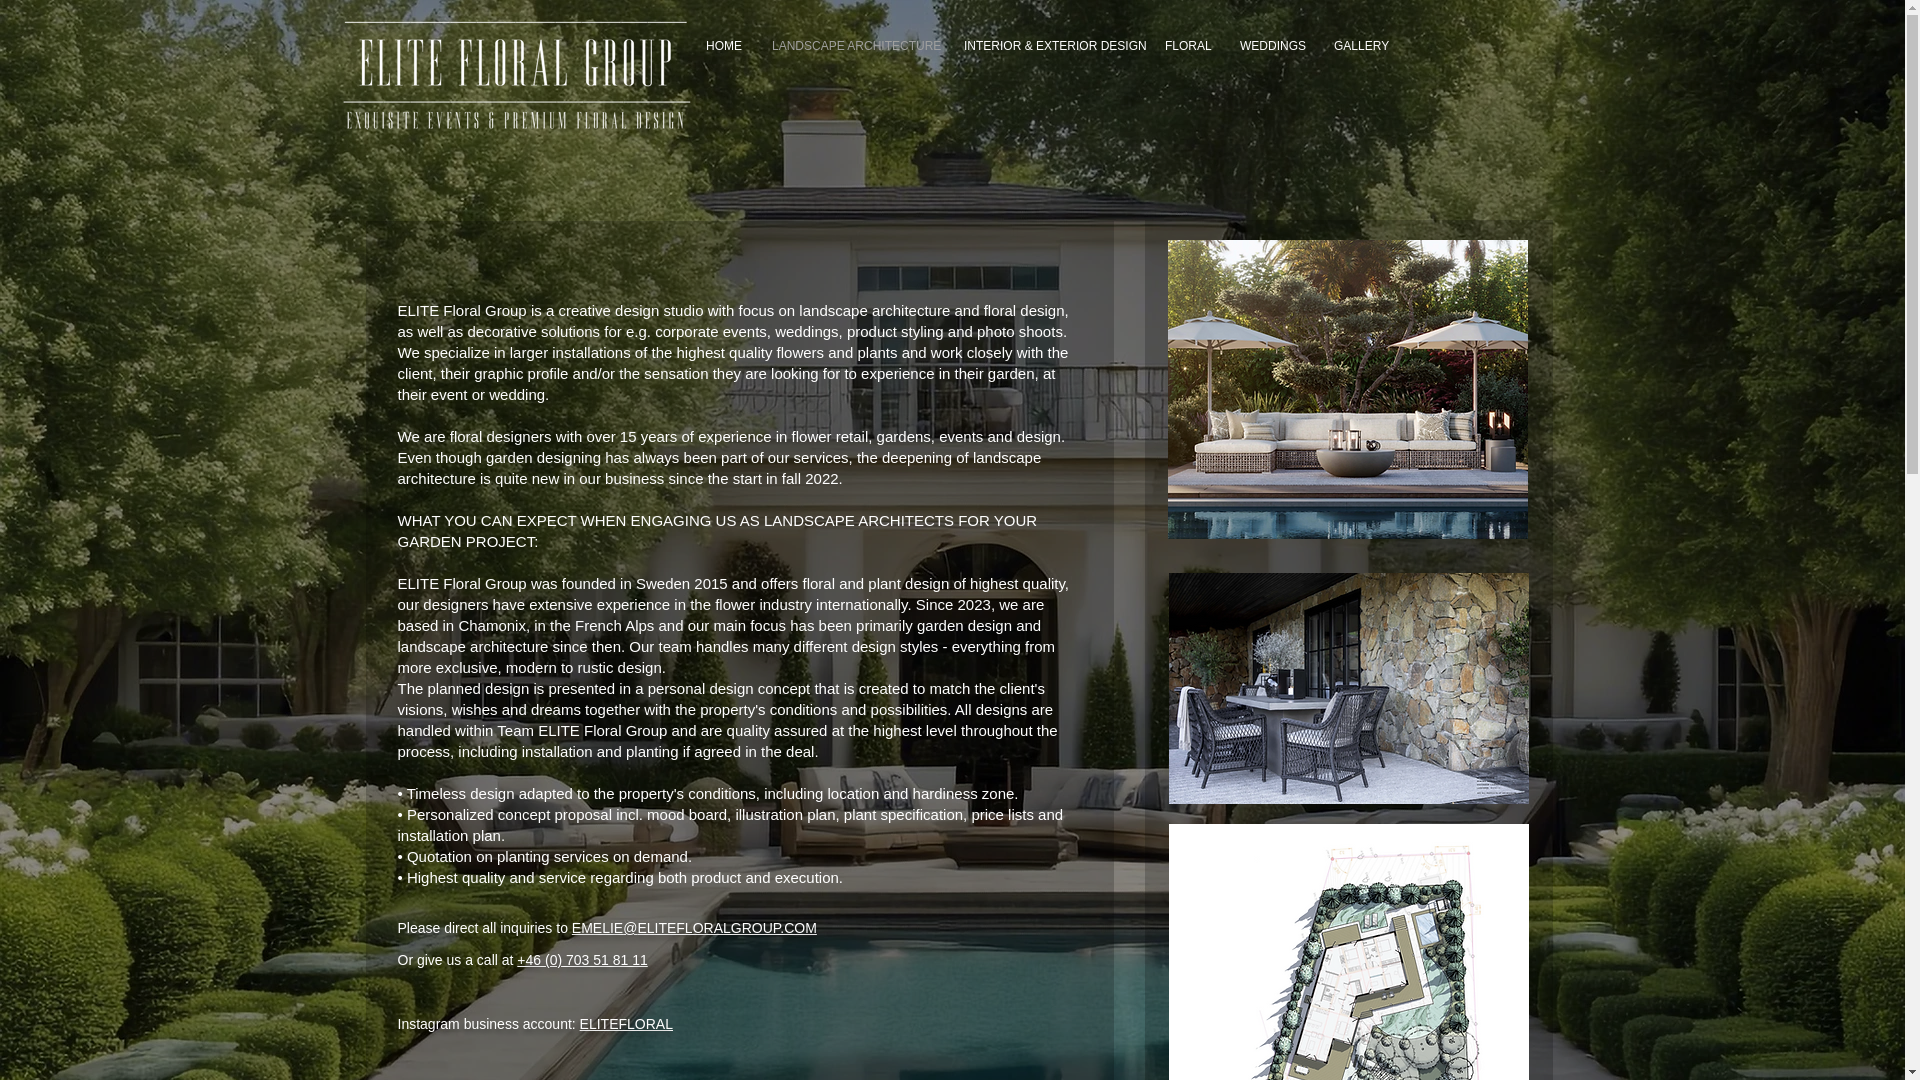 This screenshot has width=1920, height=1080. I want to click on WEDDINGS, so click(1272, 46).